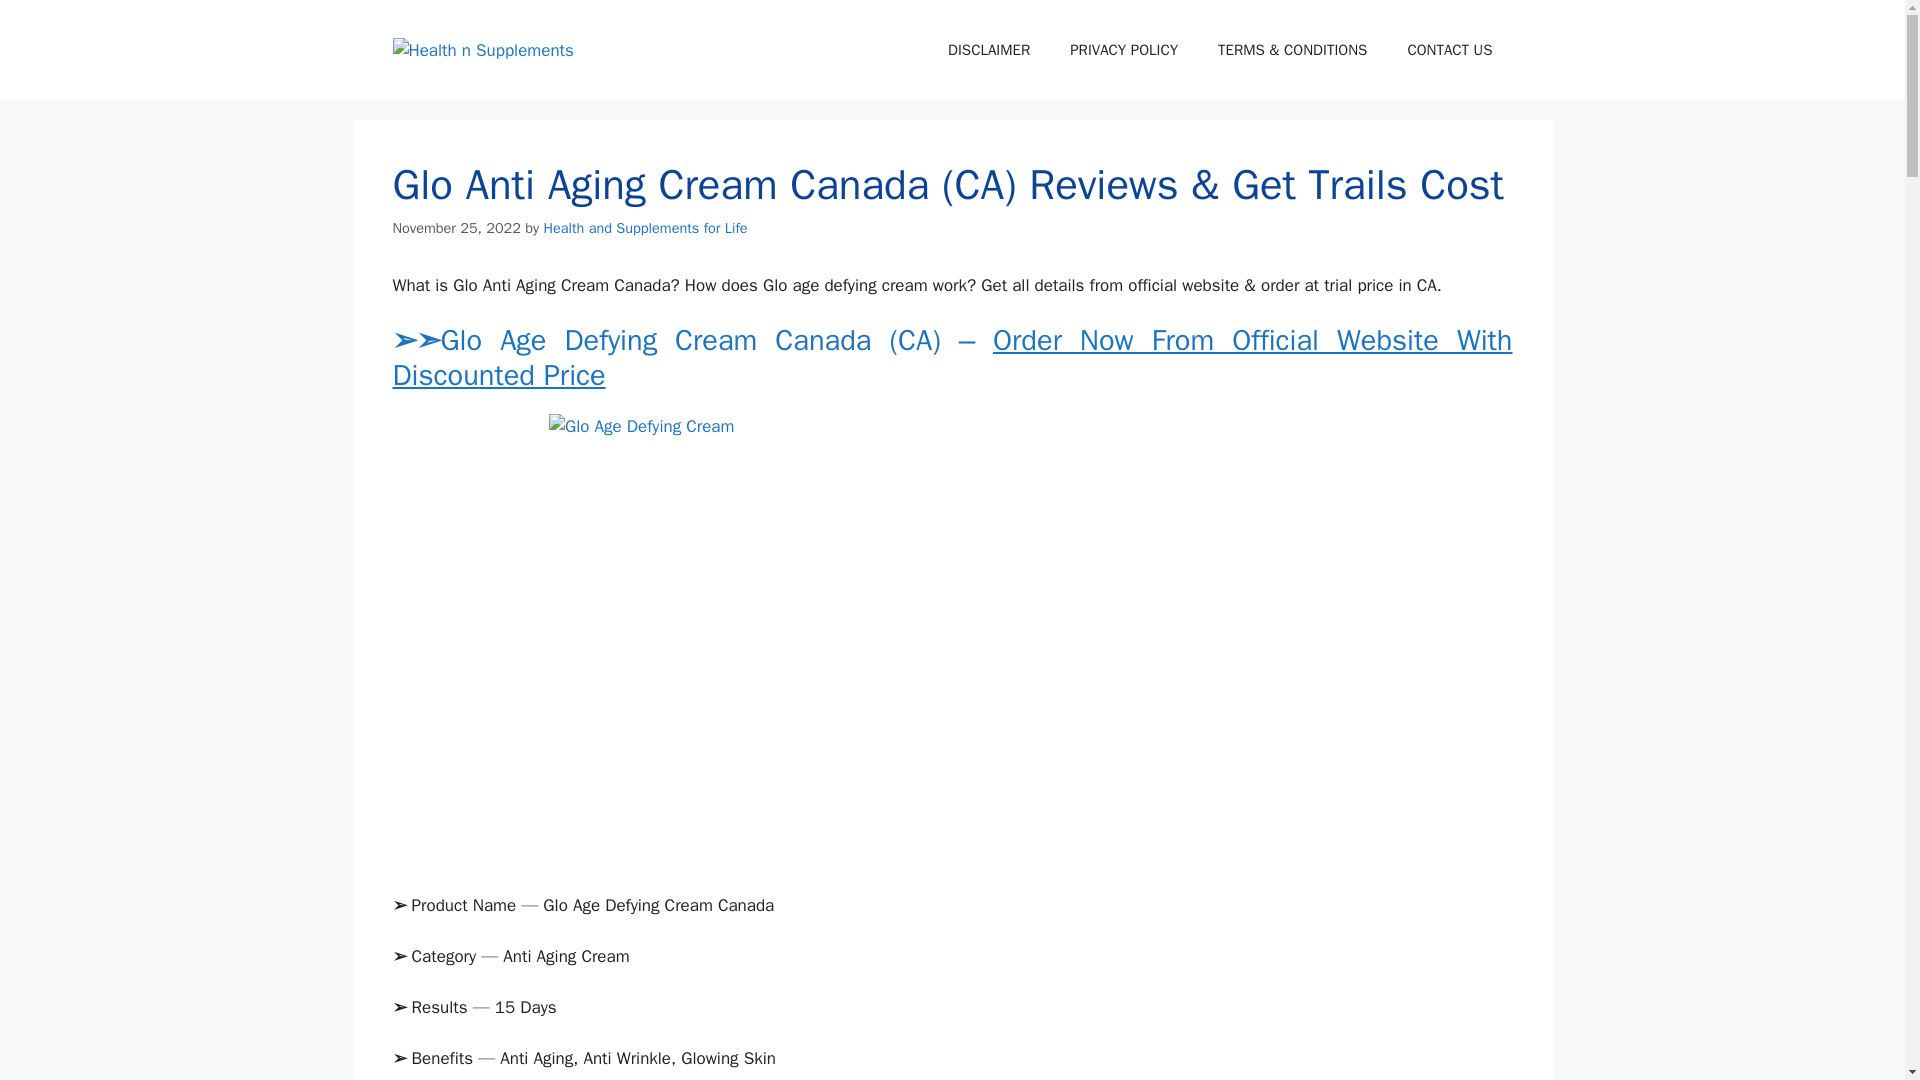 This screenshot has height=1080, width=1920. I want to click on CONTACT US, so click(1449, 50).